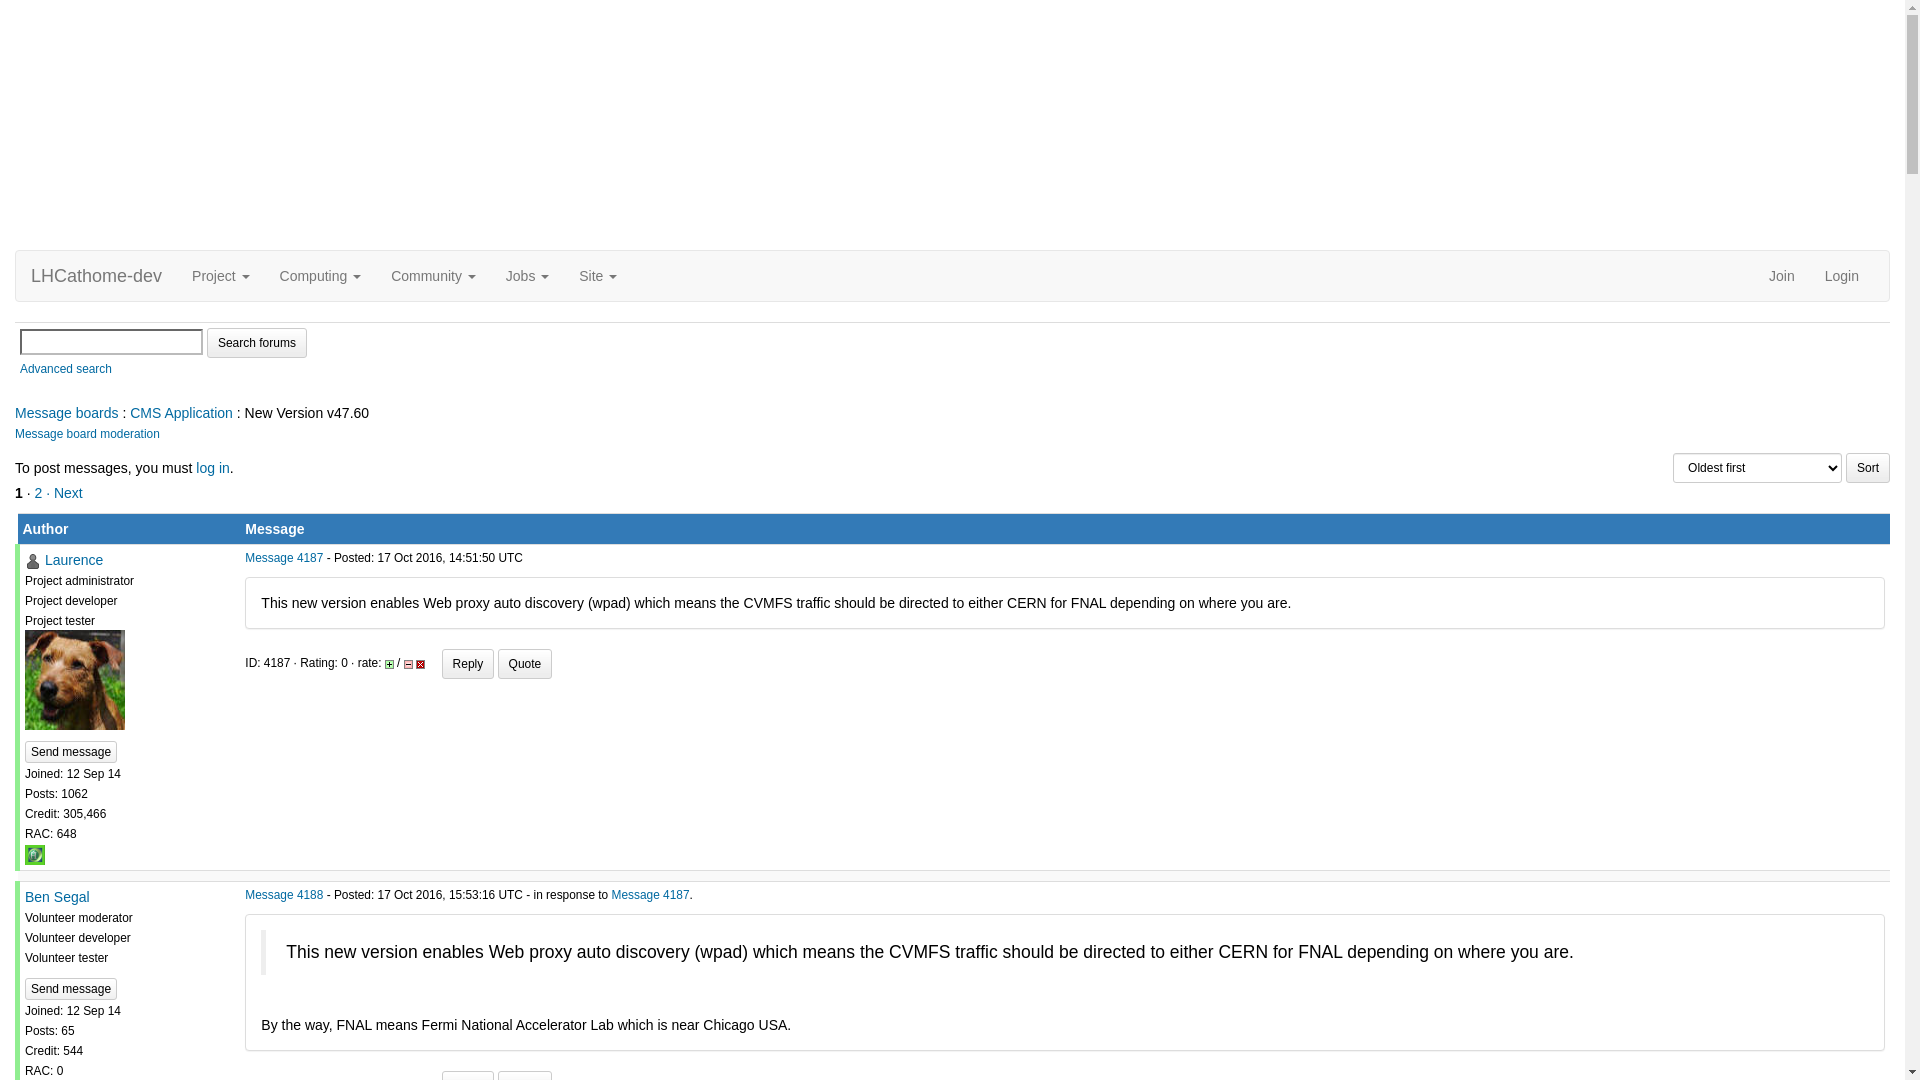 The image size is (1920, 1080). Describe the element at coordinates (1868, 468) in the screenshot. I see `Sort` at that location.